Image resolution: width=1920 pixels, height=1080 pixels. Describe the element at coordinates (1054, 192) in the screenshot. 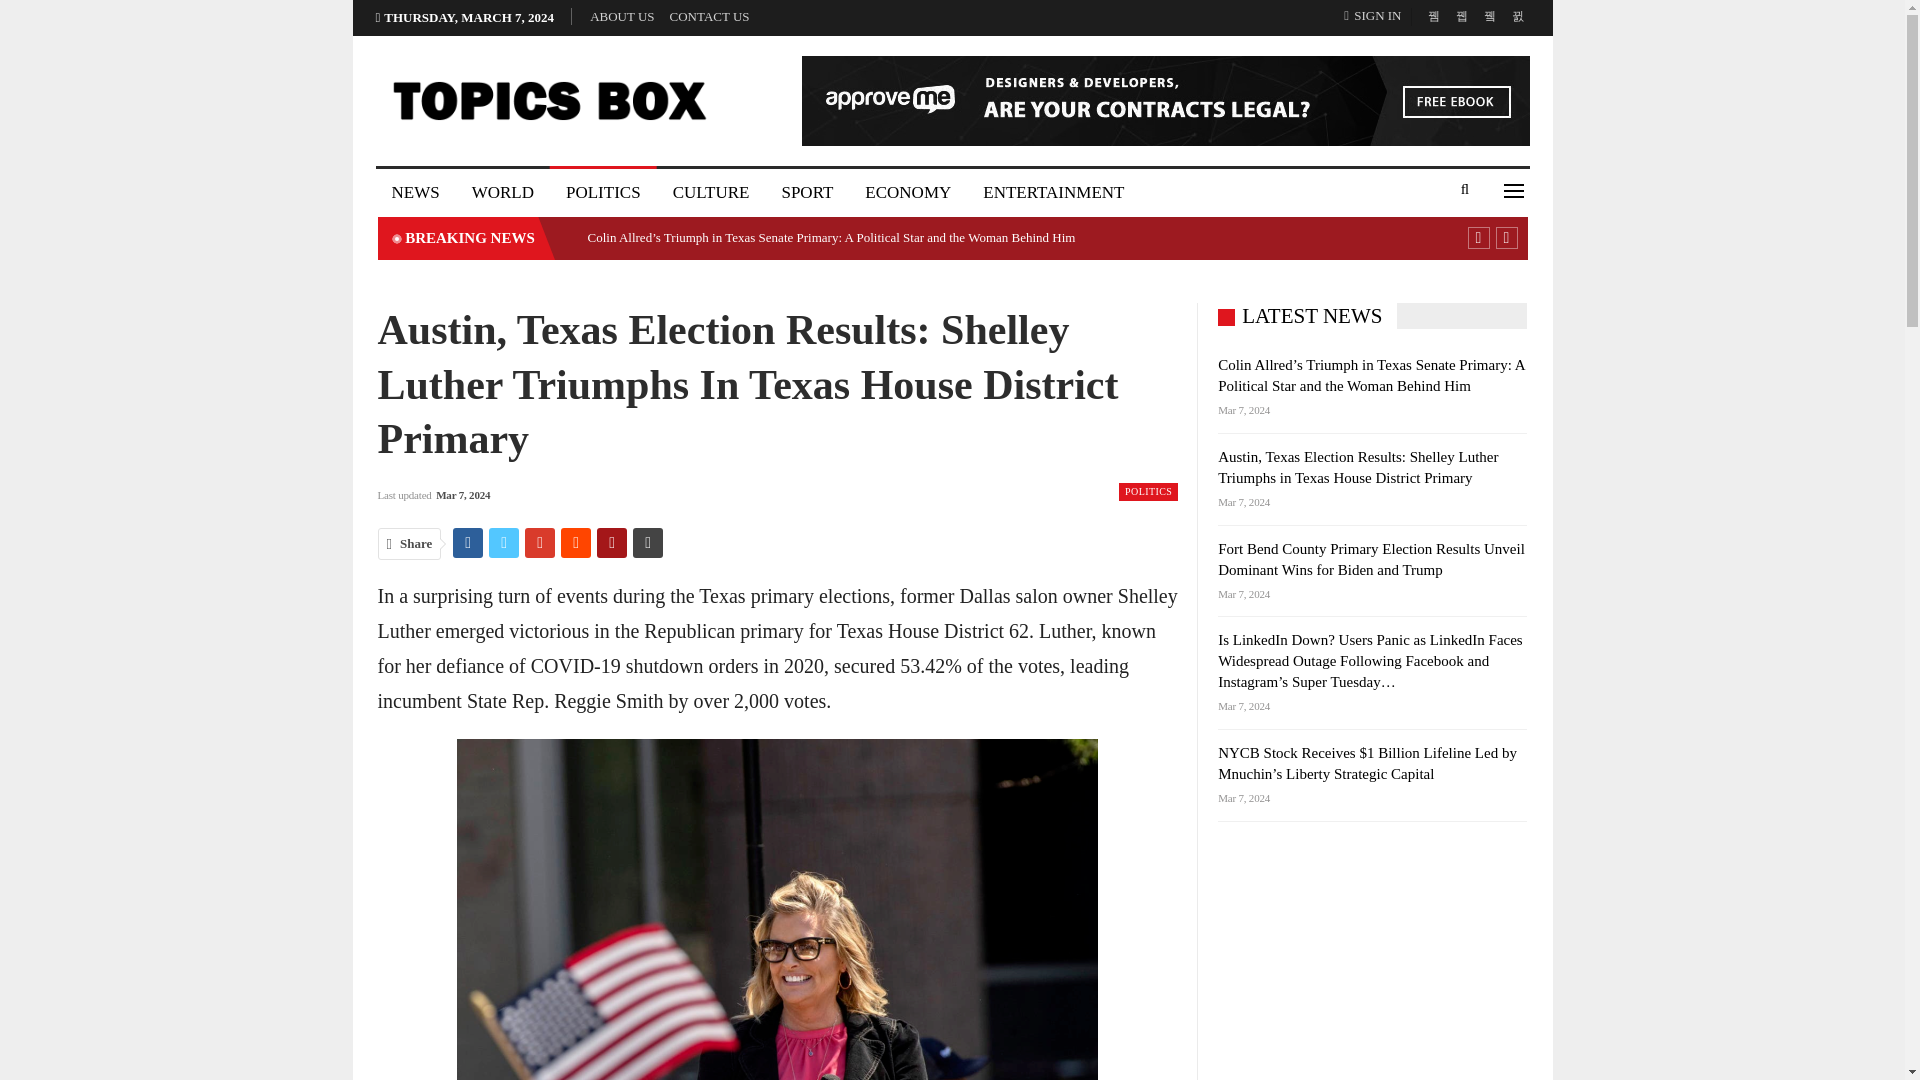

I see `ENTERTAINMENT` at that location.